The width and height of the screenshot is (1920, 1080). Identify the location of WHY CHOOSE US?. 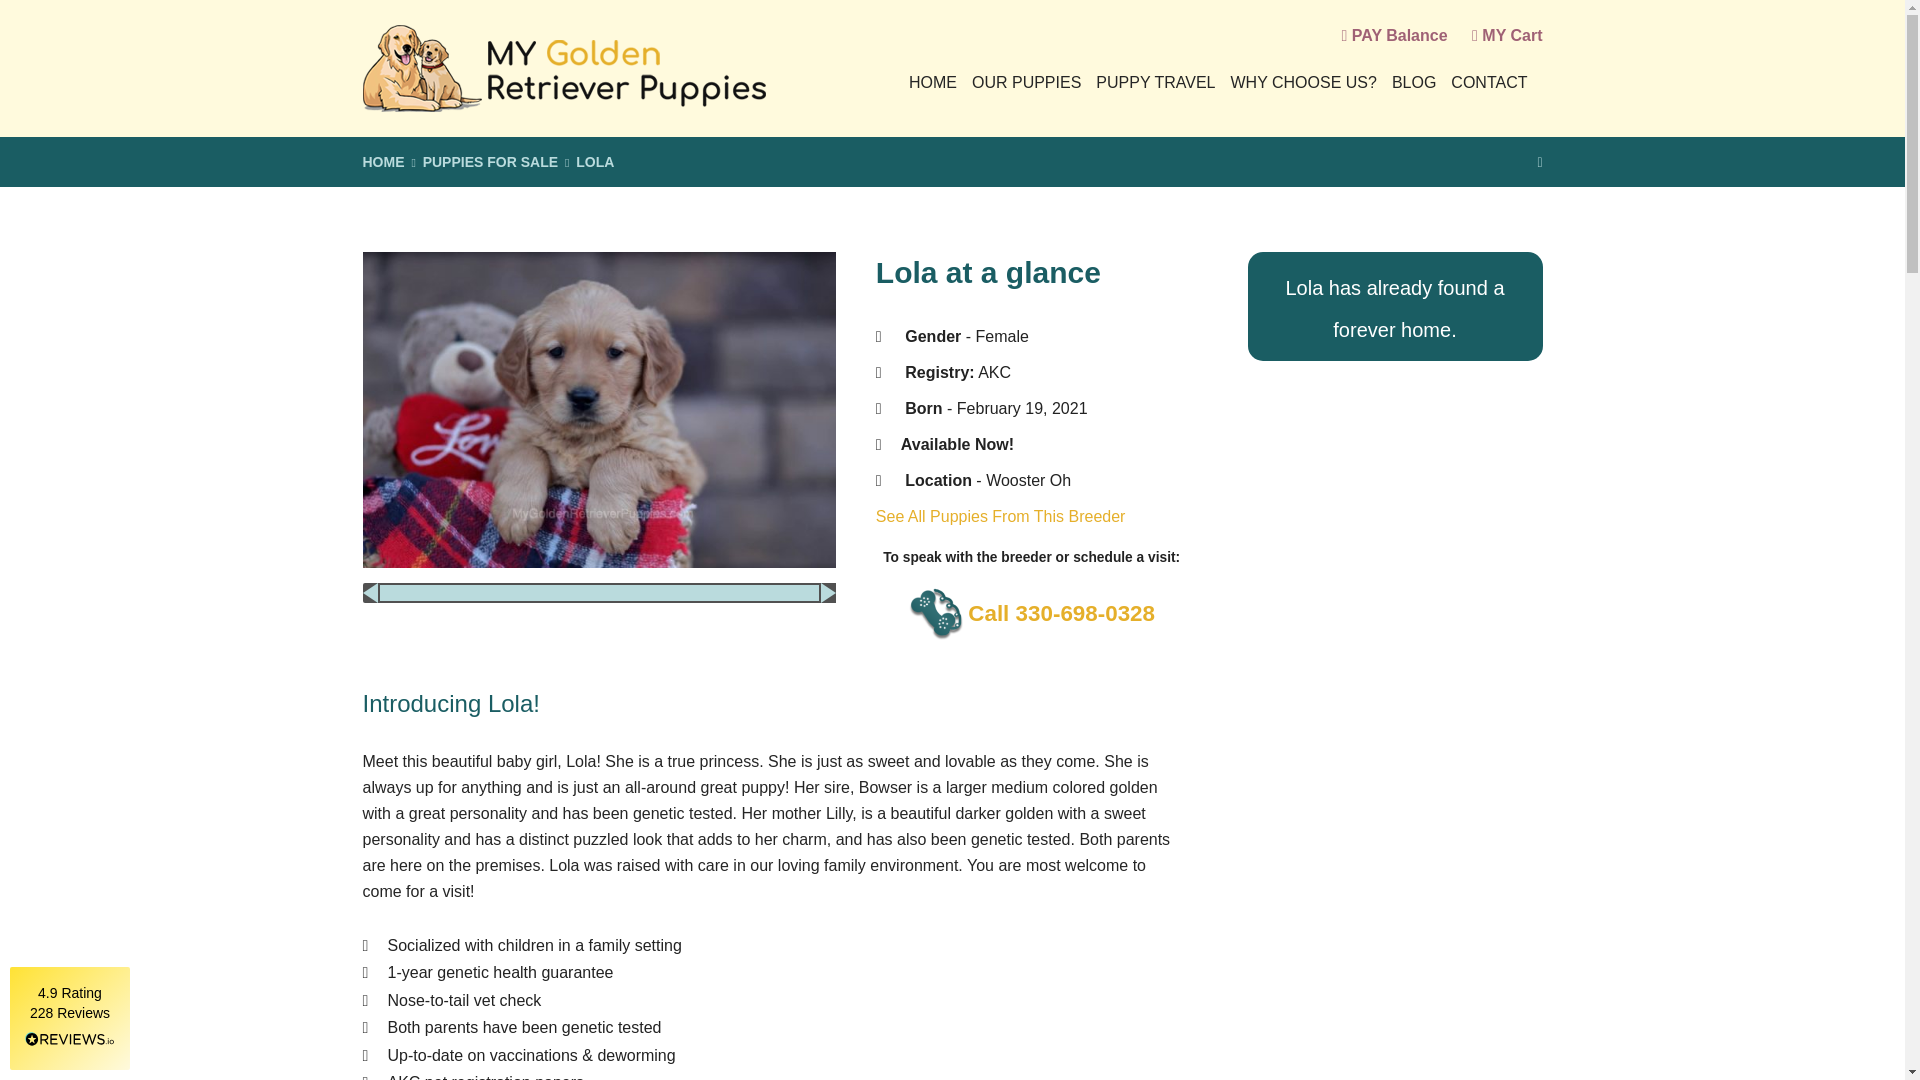
(1303, 82).